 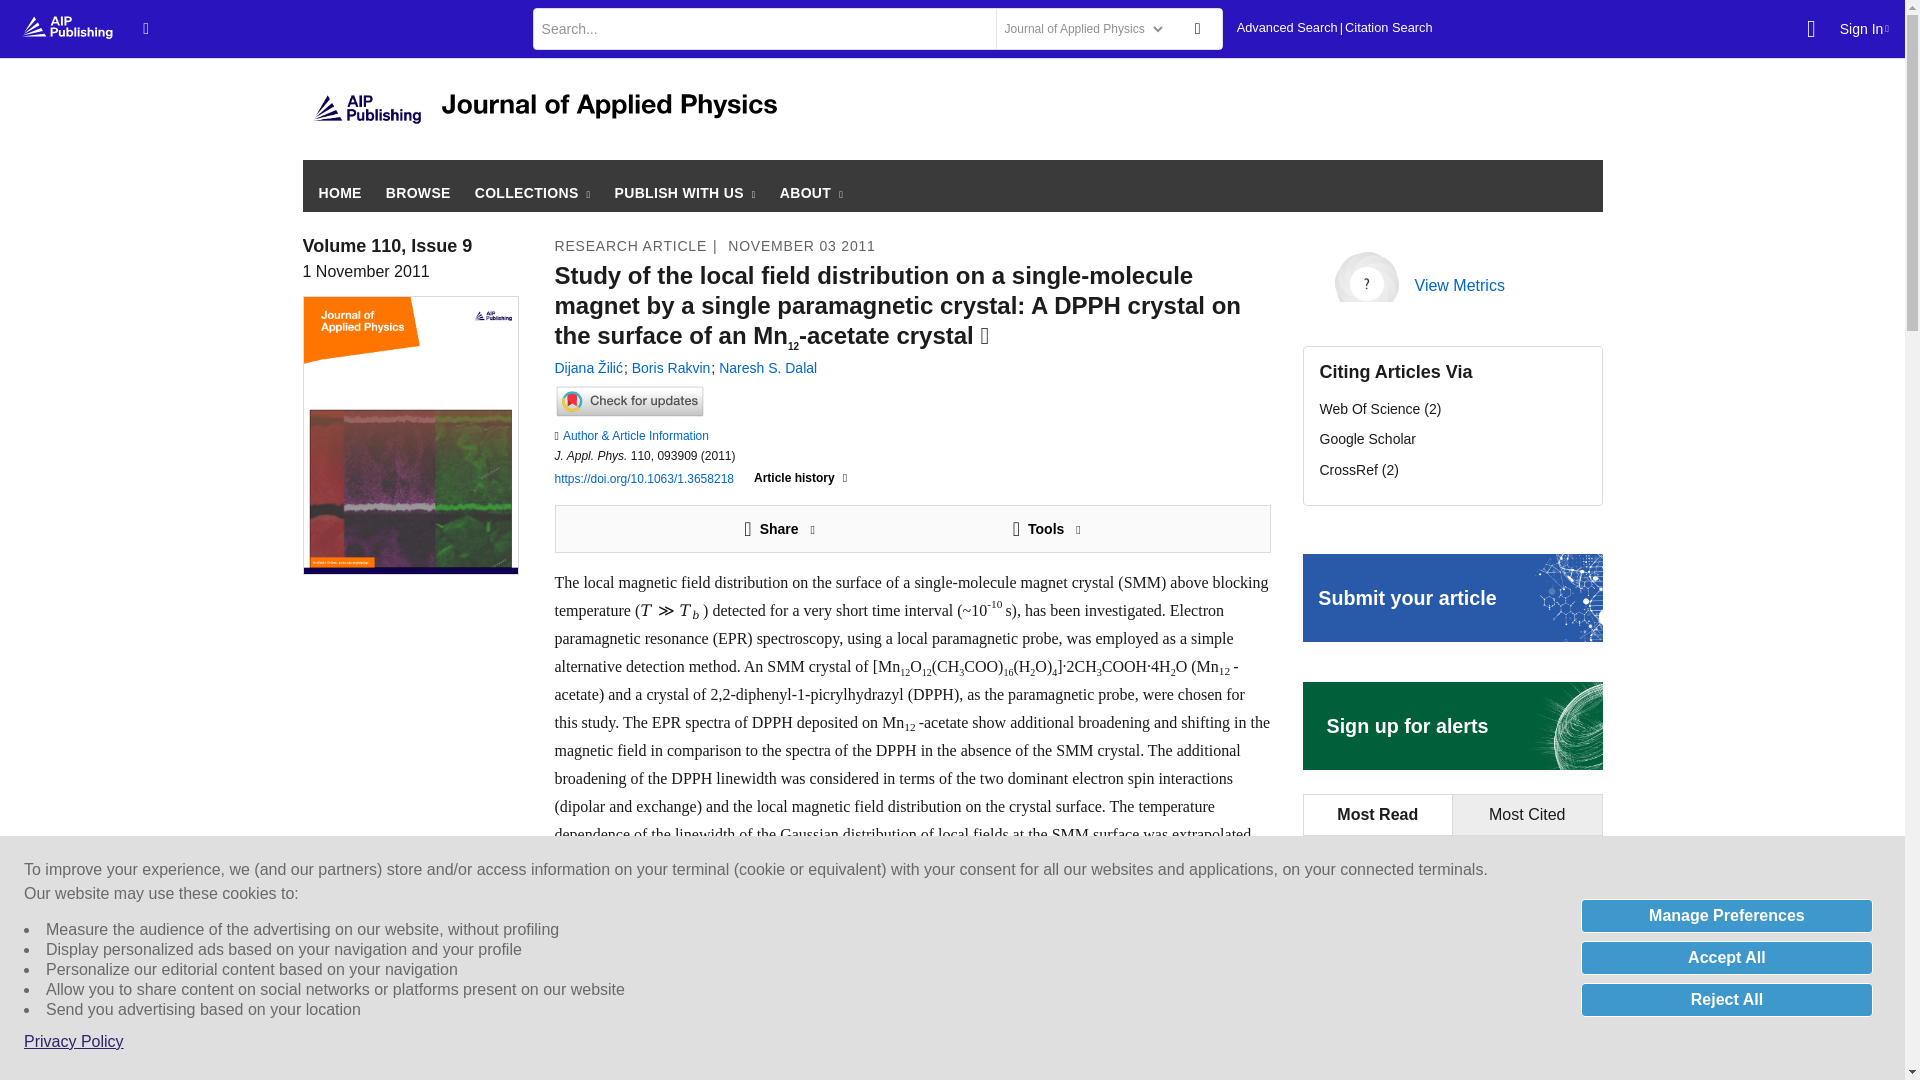 What do you see at coordinates (762, 28) in the screenshot?
I see `search input` at bounding box center [762, 28].